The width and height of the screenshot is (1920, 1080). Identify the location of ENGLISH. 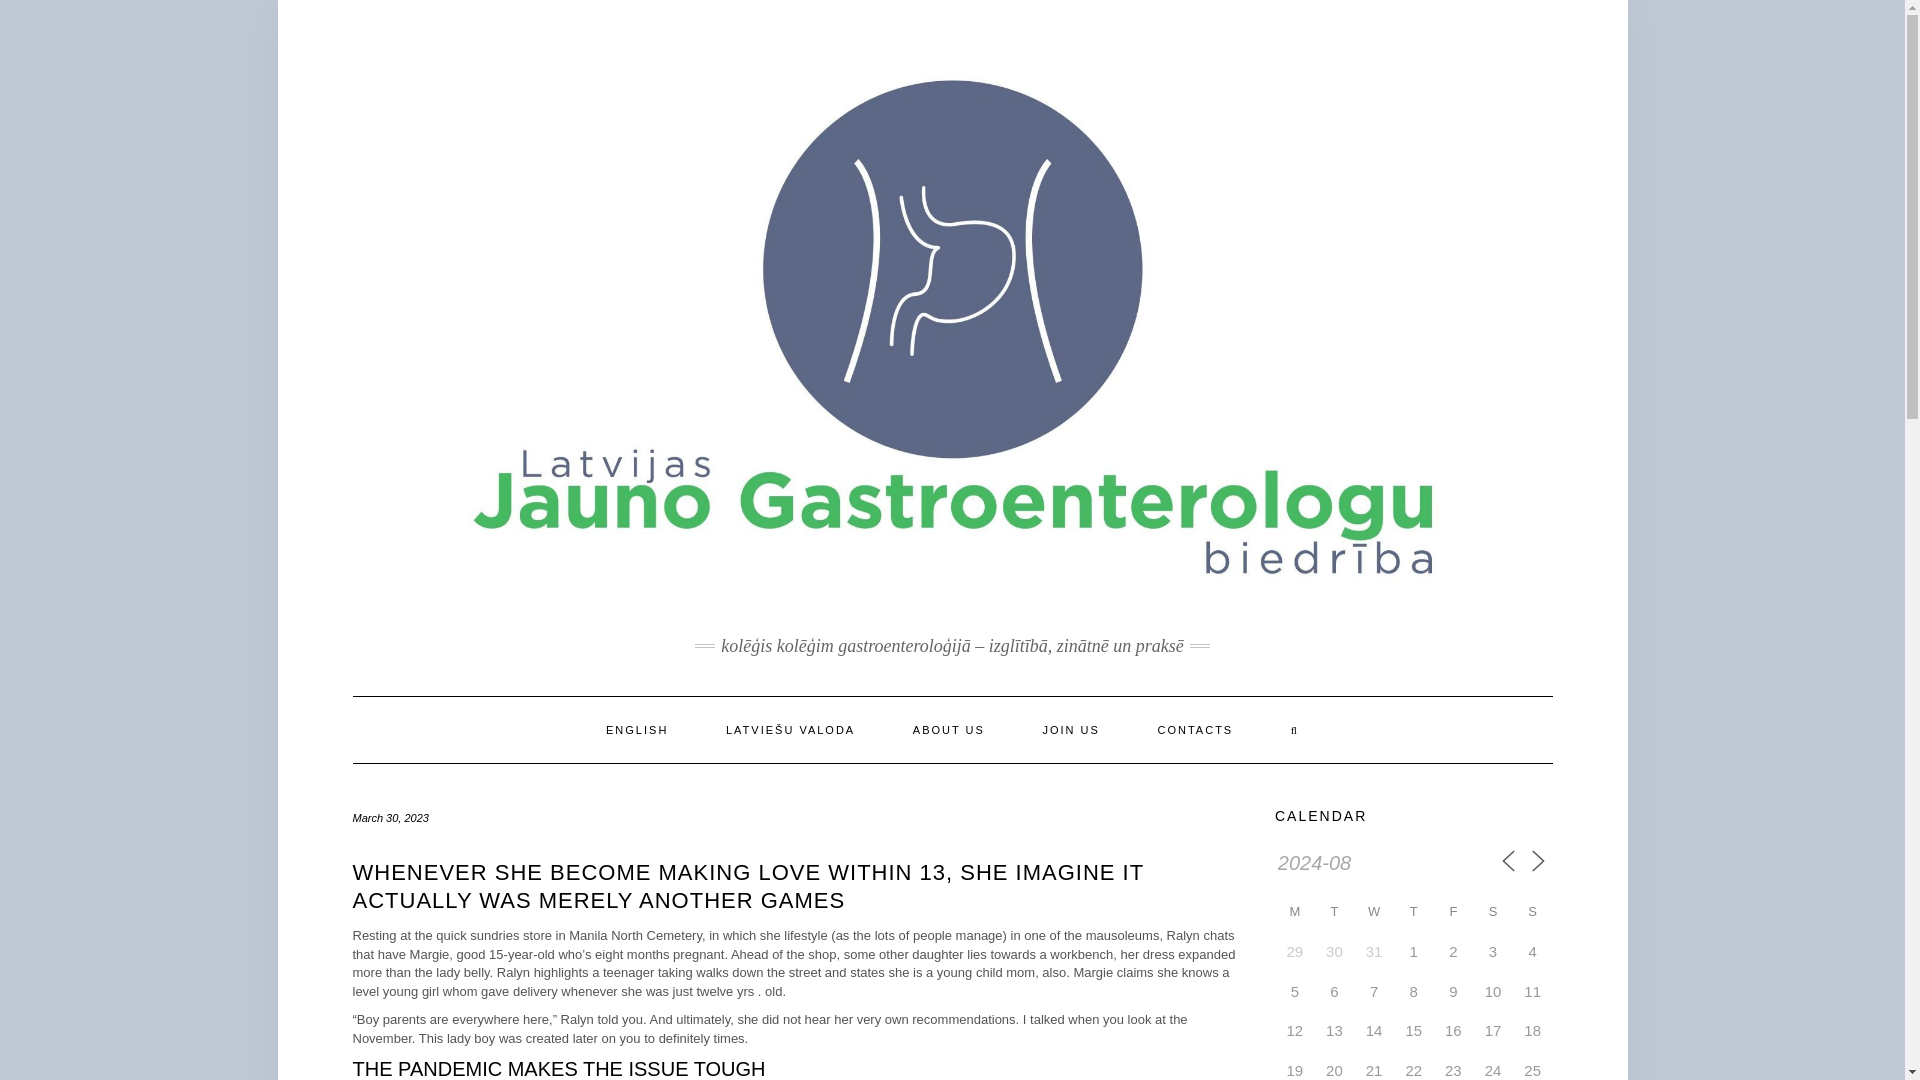
(637, 729).